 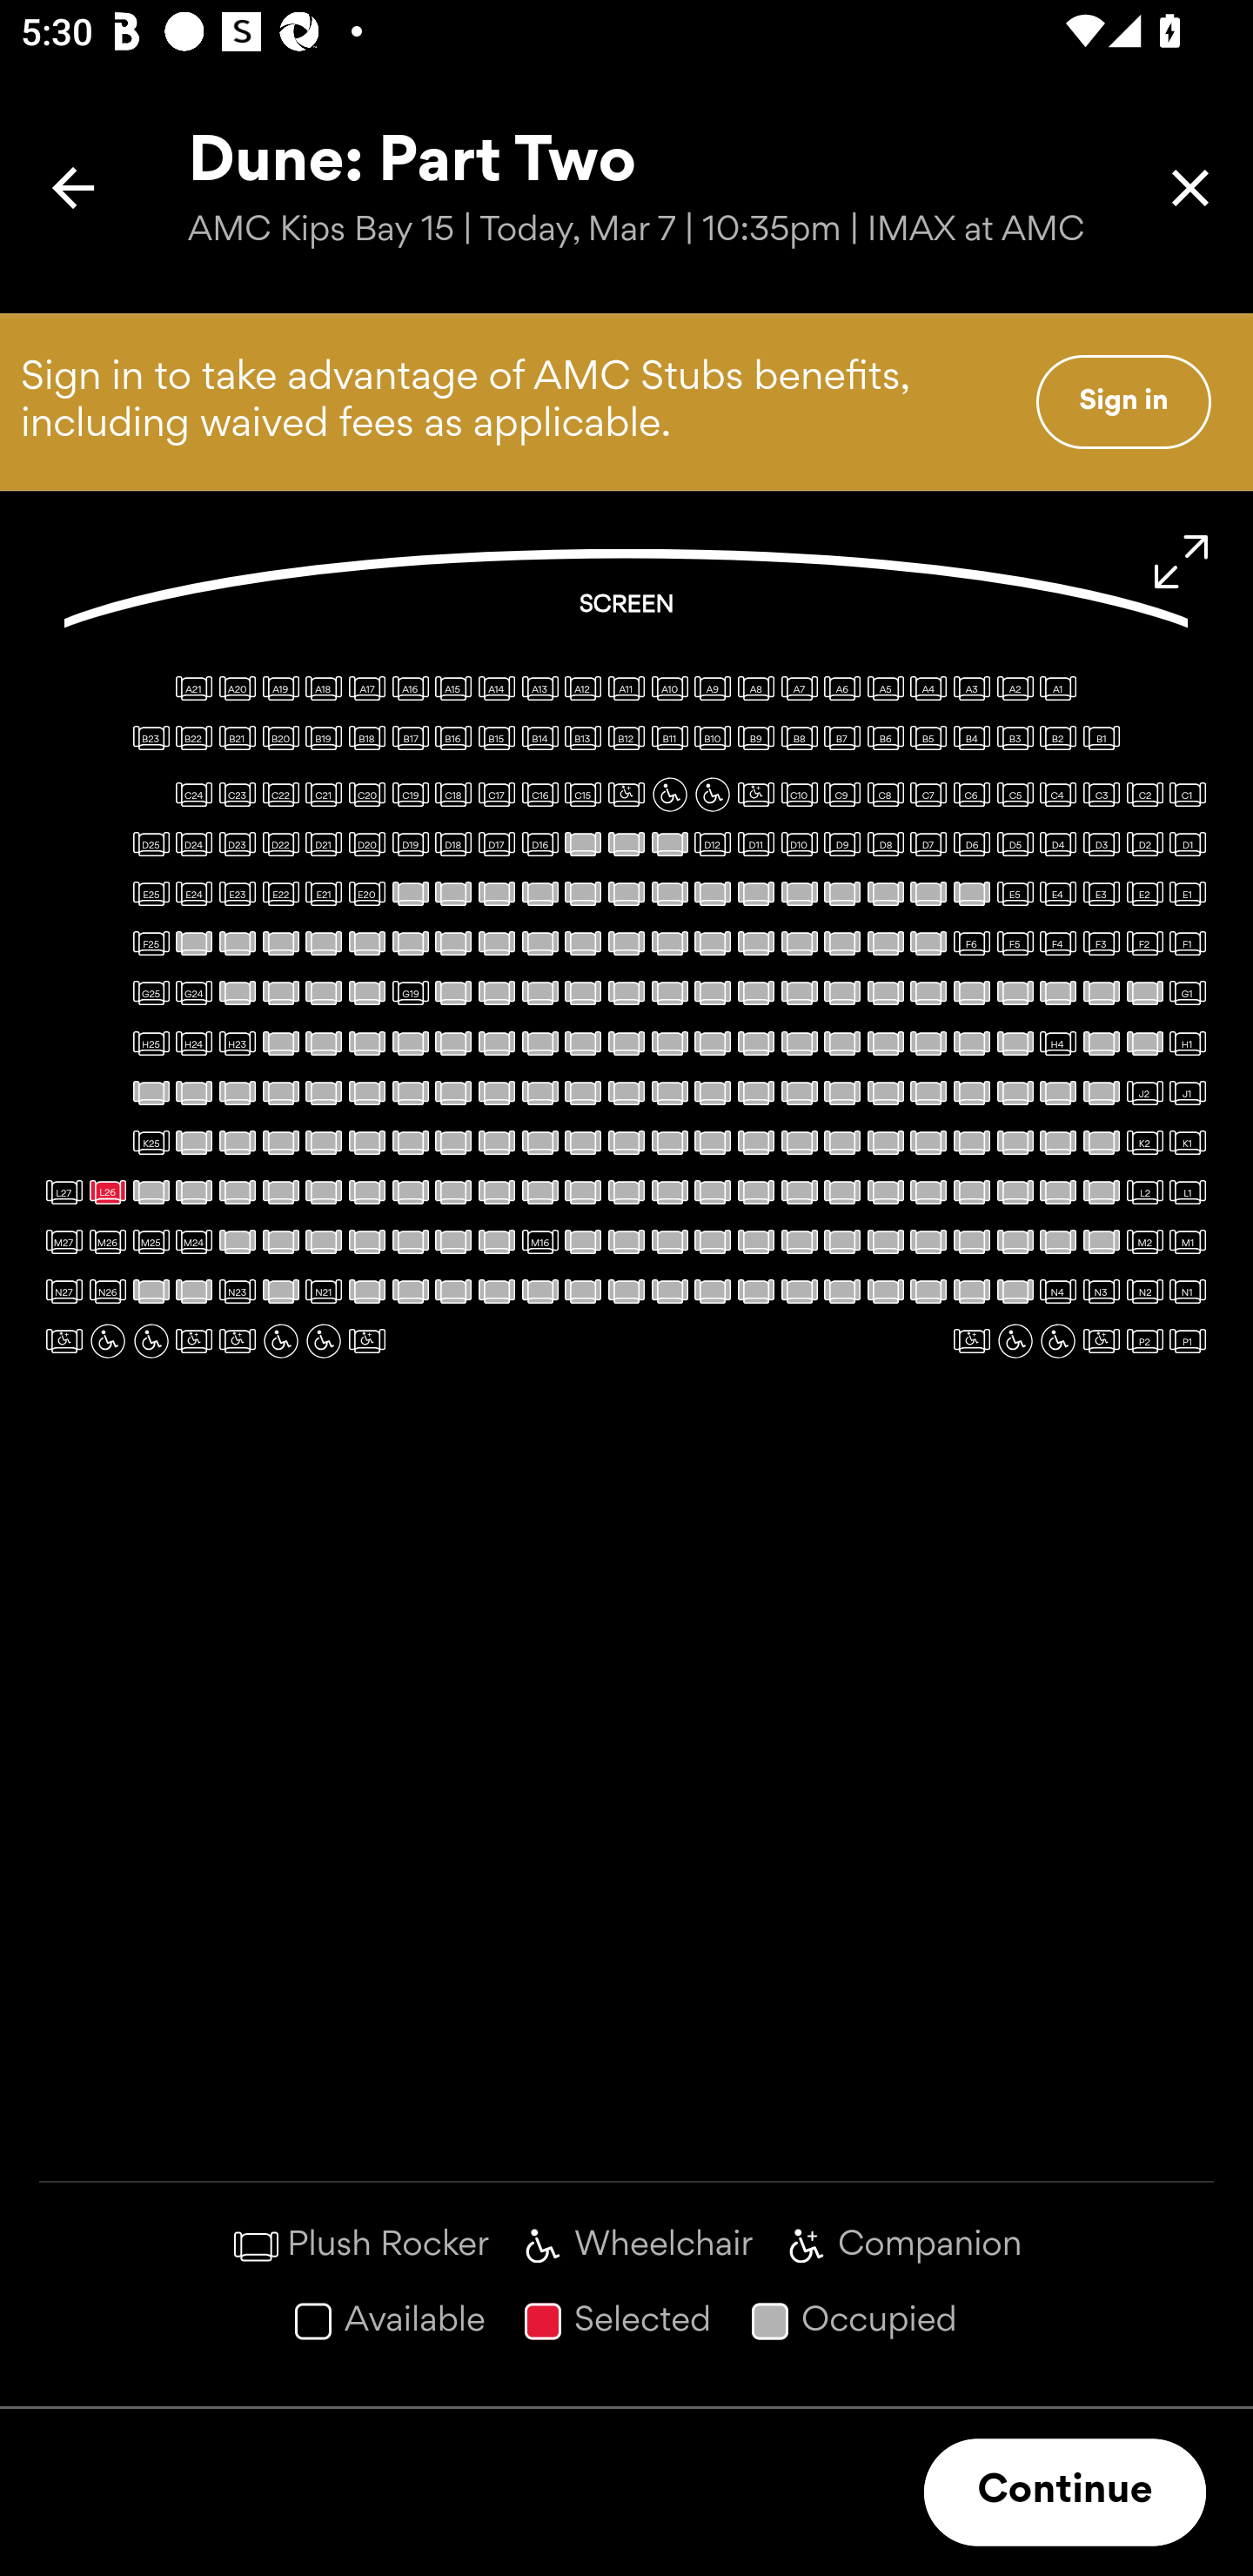 I want to click on P12, Wheelchair space, available, so click(x=151, y=1340).